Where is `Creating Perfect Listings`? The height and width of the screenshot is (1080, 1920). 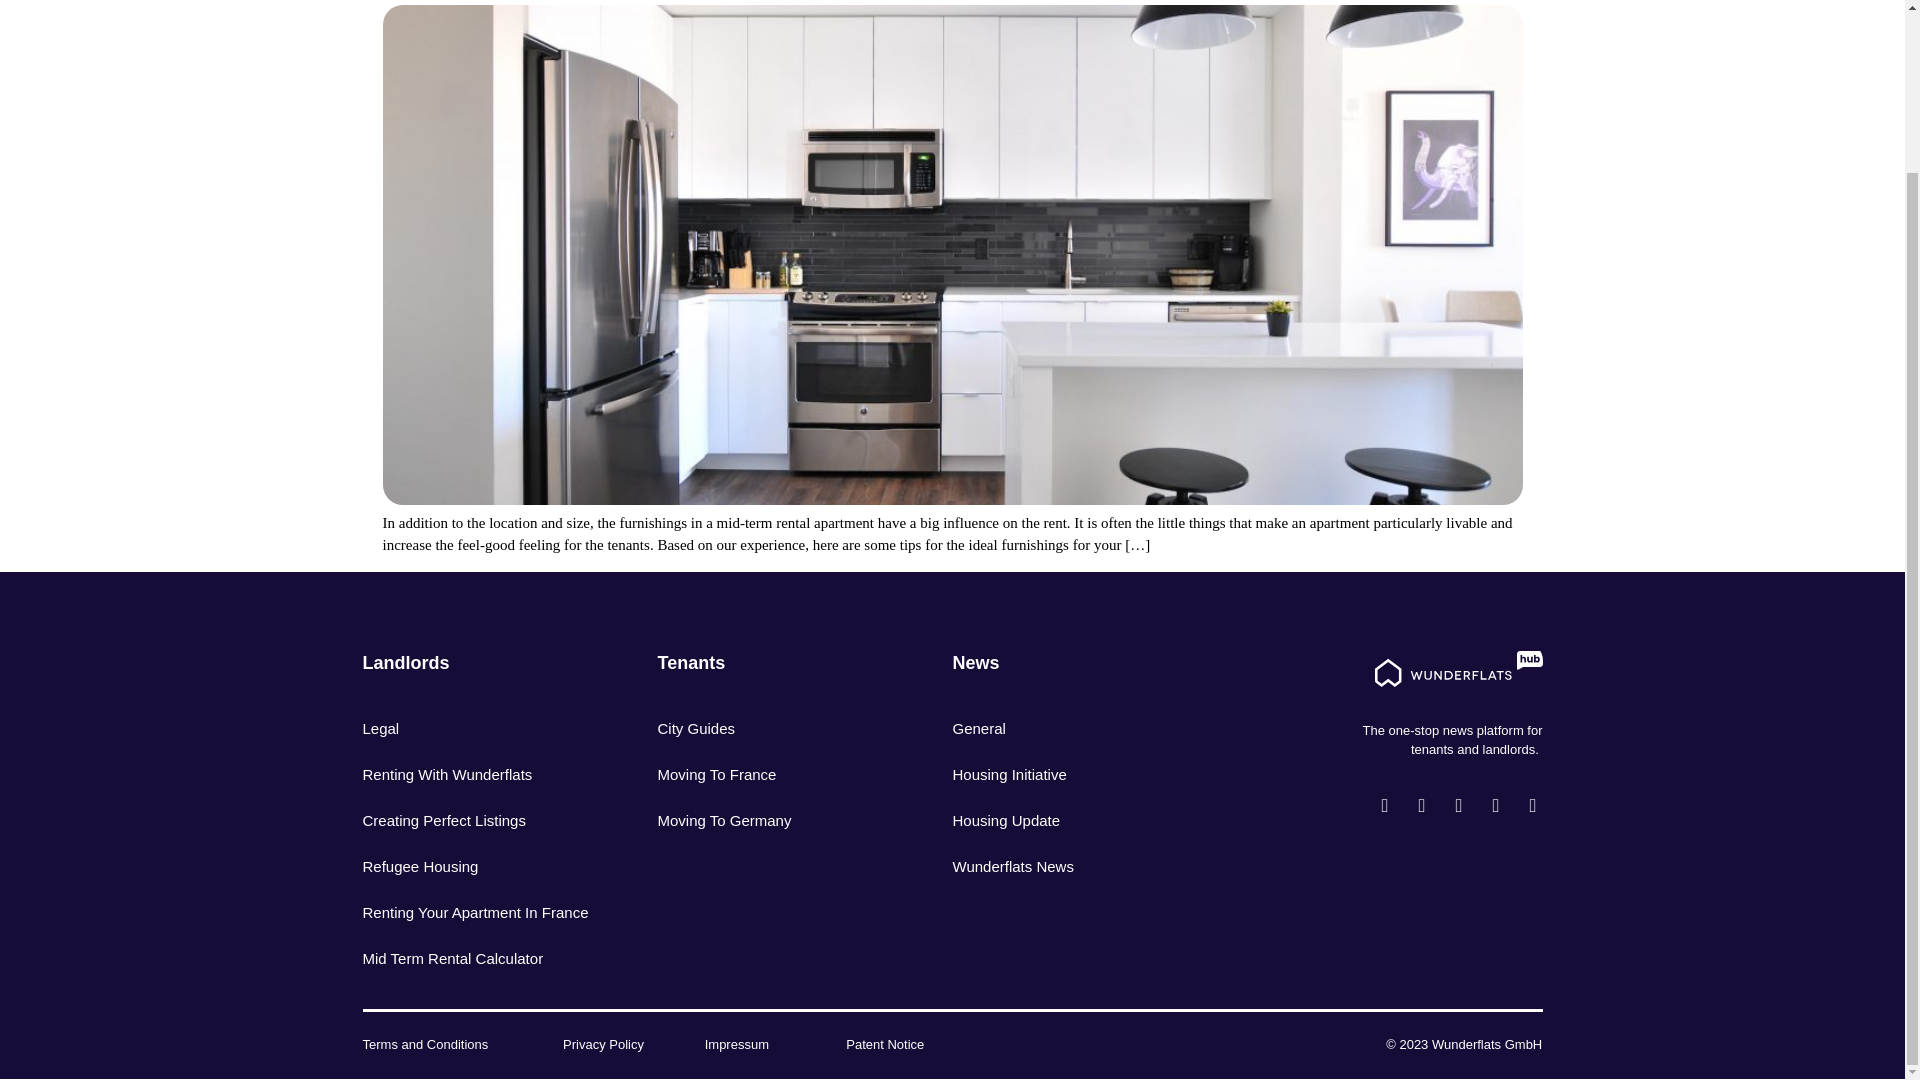
Creating Perfect Listings is located at coordinates (480, 820).